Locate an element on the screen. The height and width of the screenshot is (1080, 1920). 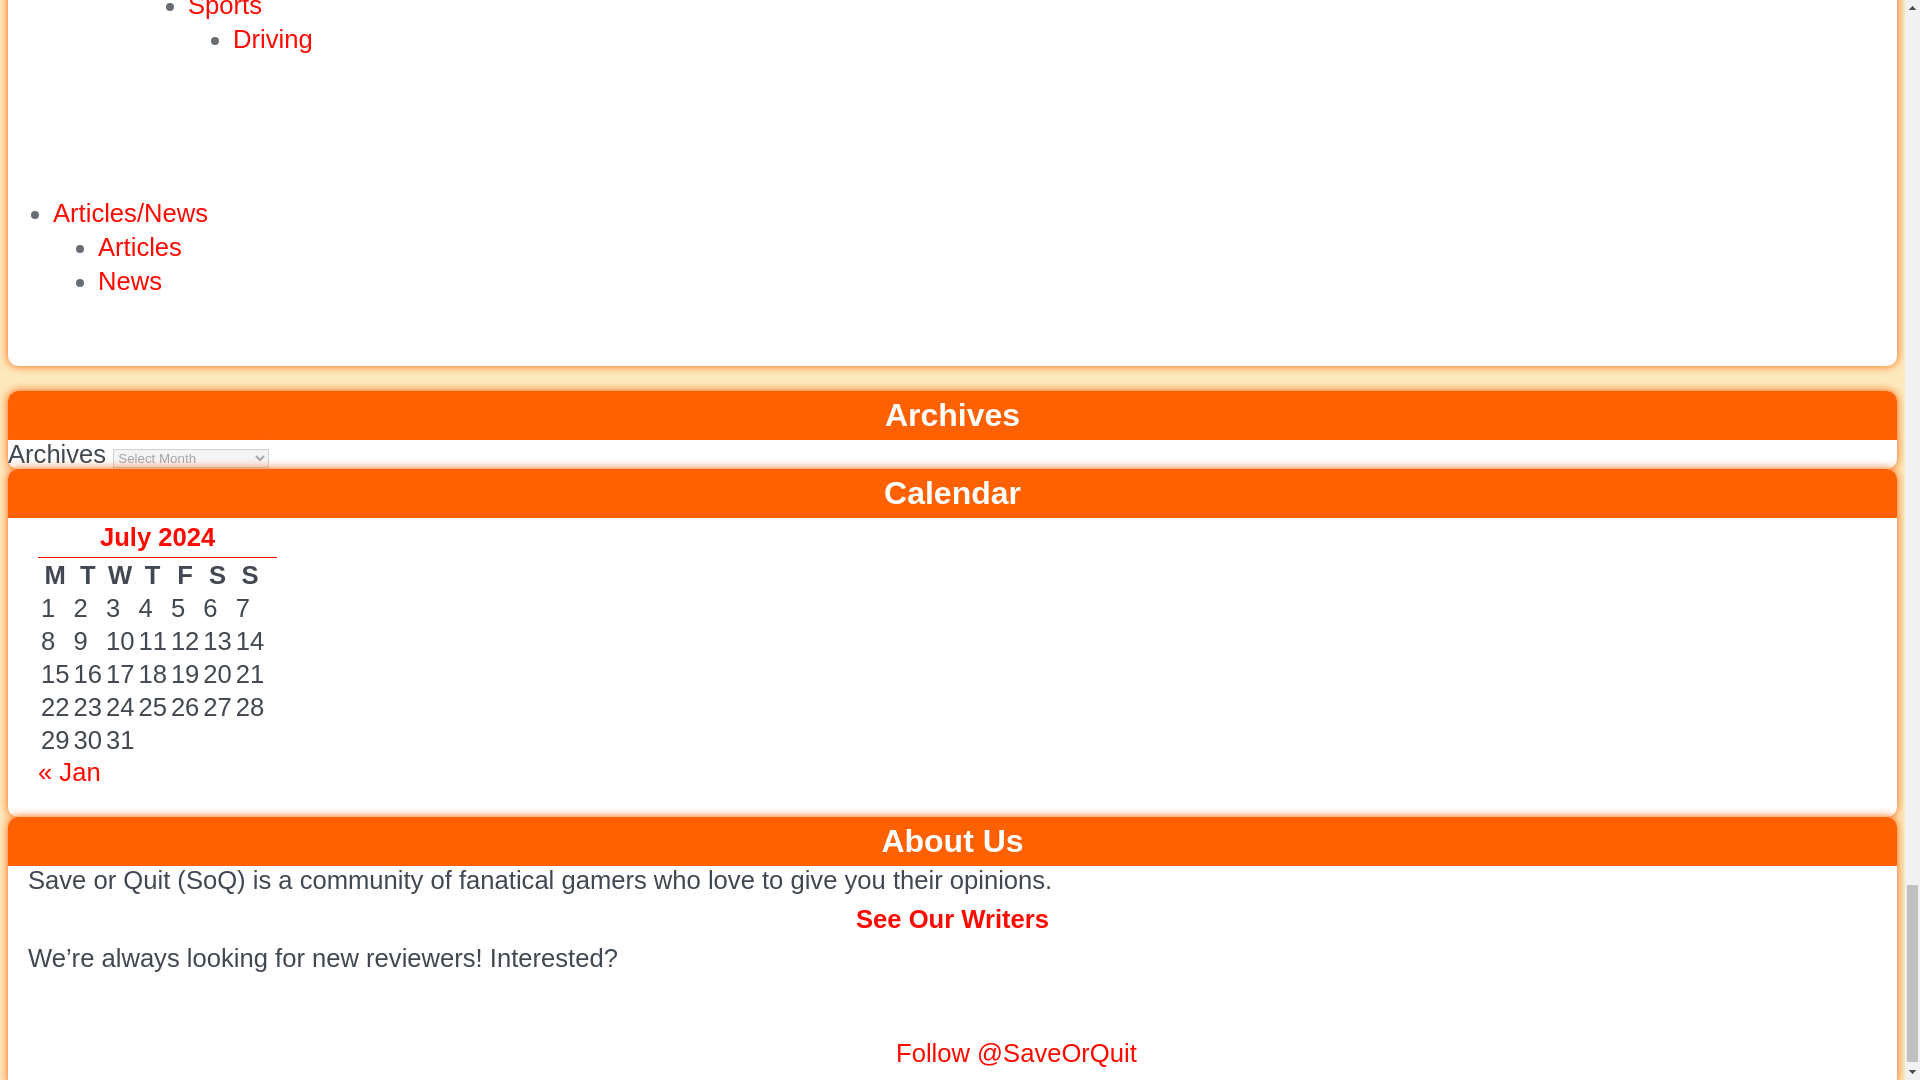
Sunday is located at coordinates (249, 575).